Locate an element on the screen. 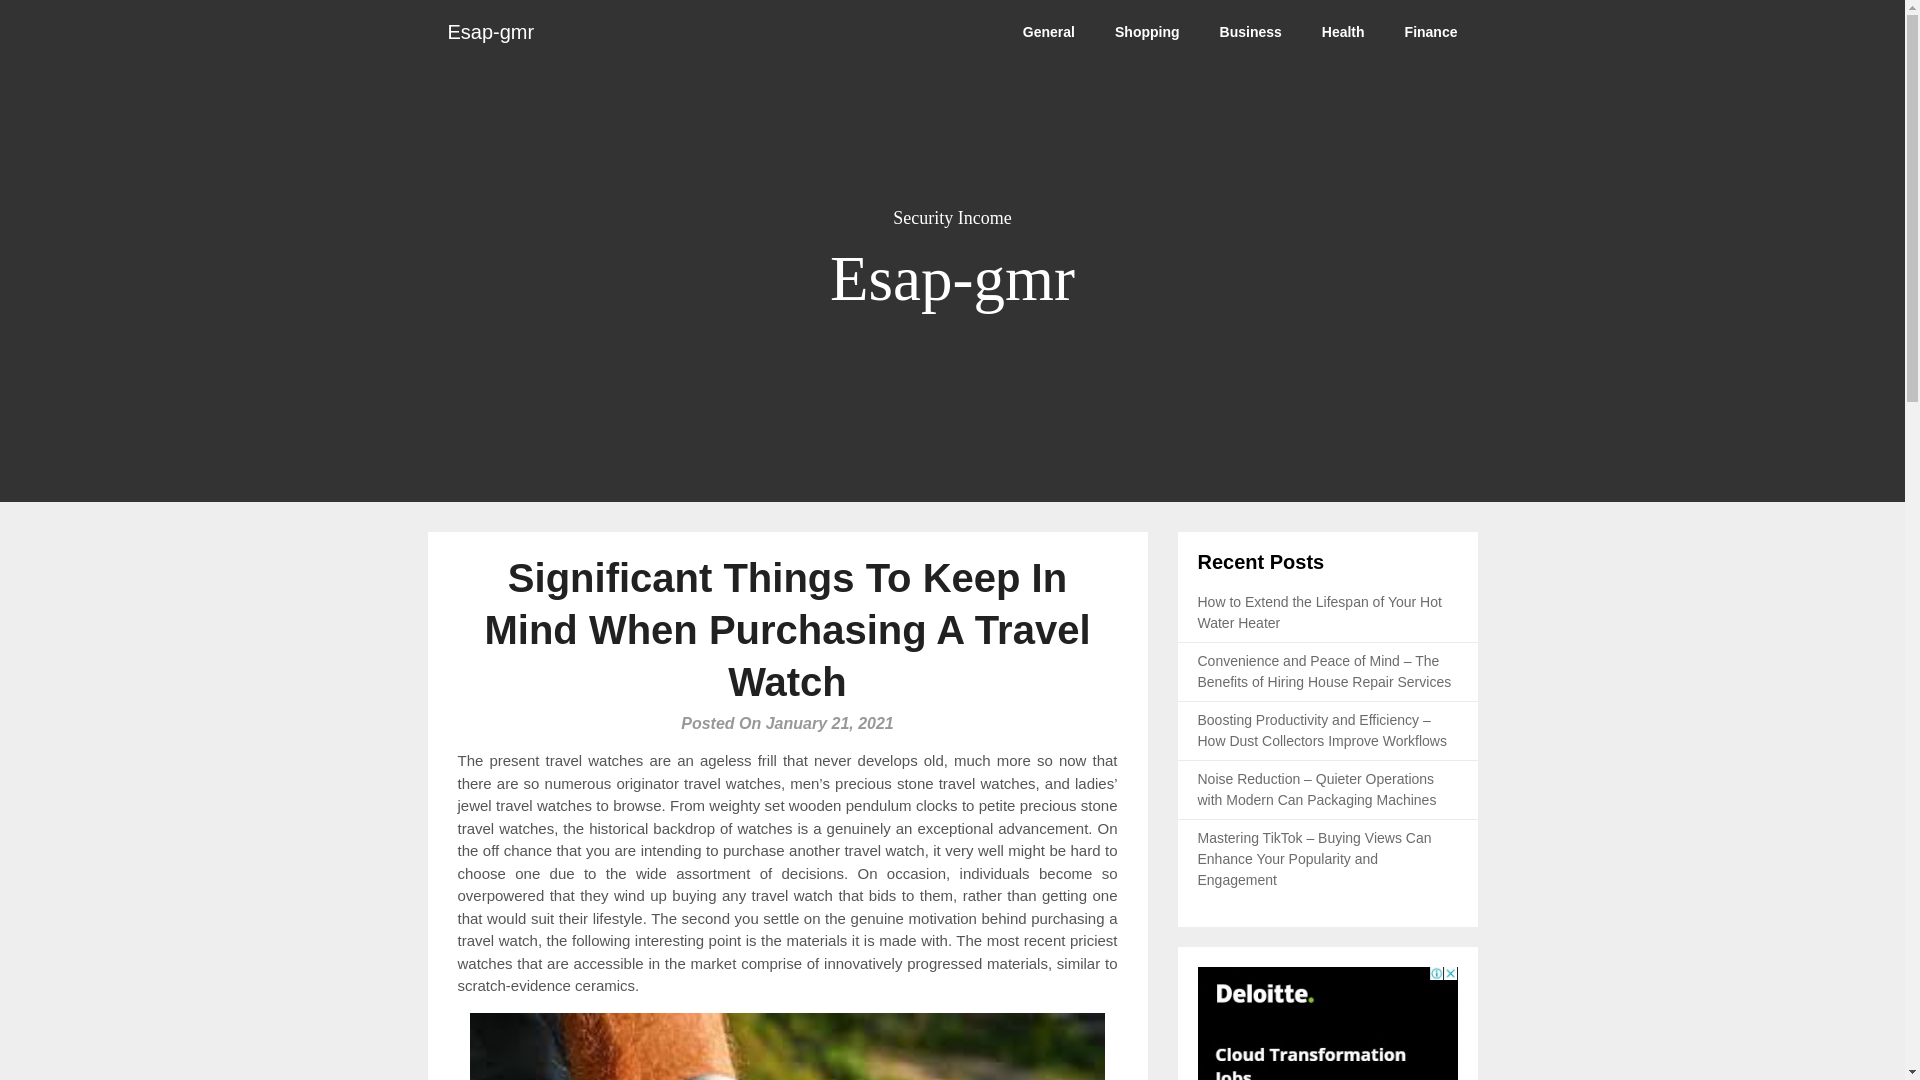  Shopping is located at coordinates (1147, 32).